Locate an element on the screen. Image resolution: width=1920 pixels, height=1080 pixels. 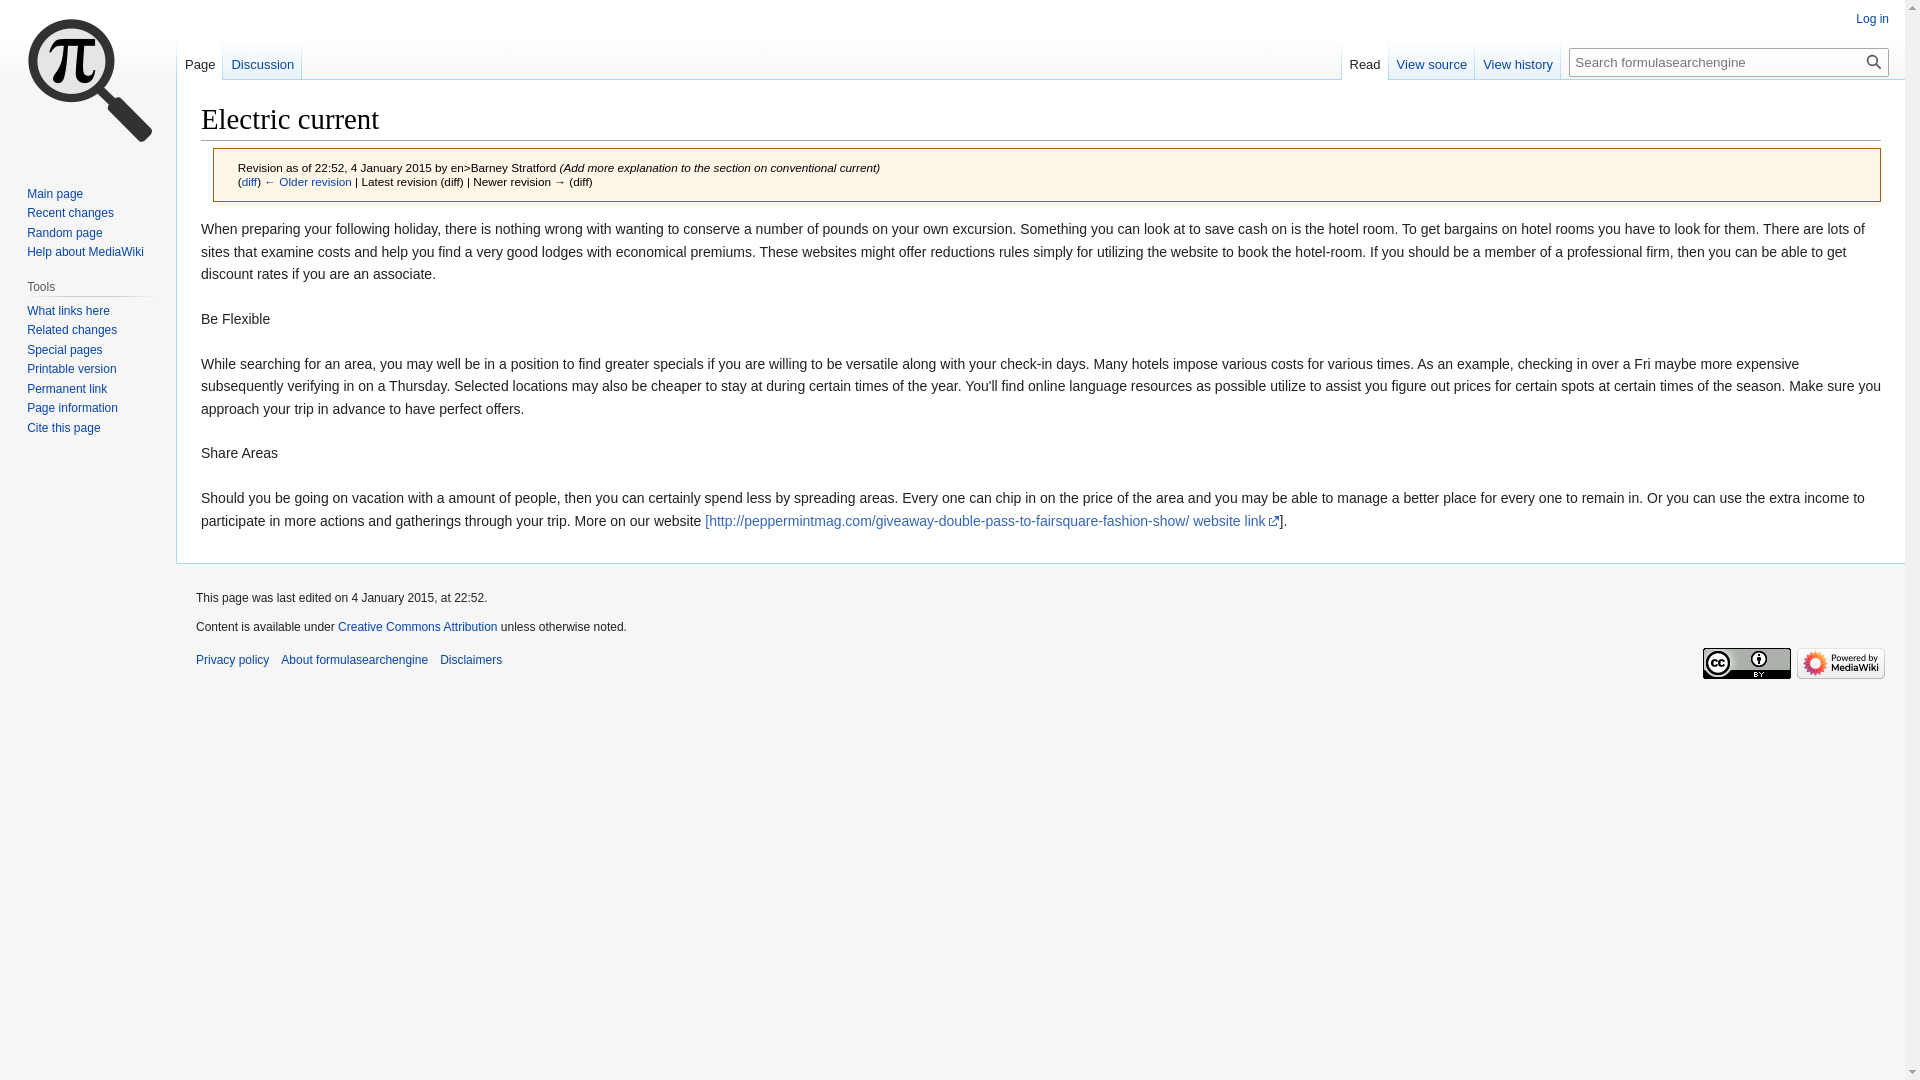
View source is located at coordinates (1432, 59).